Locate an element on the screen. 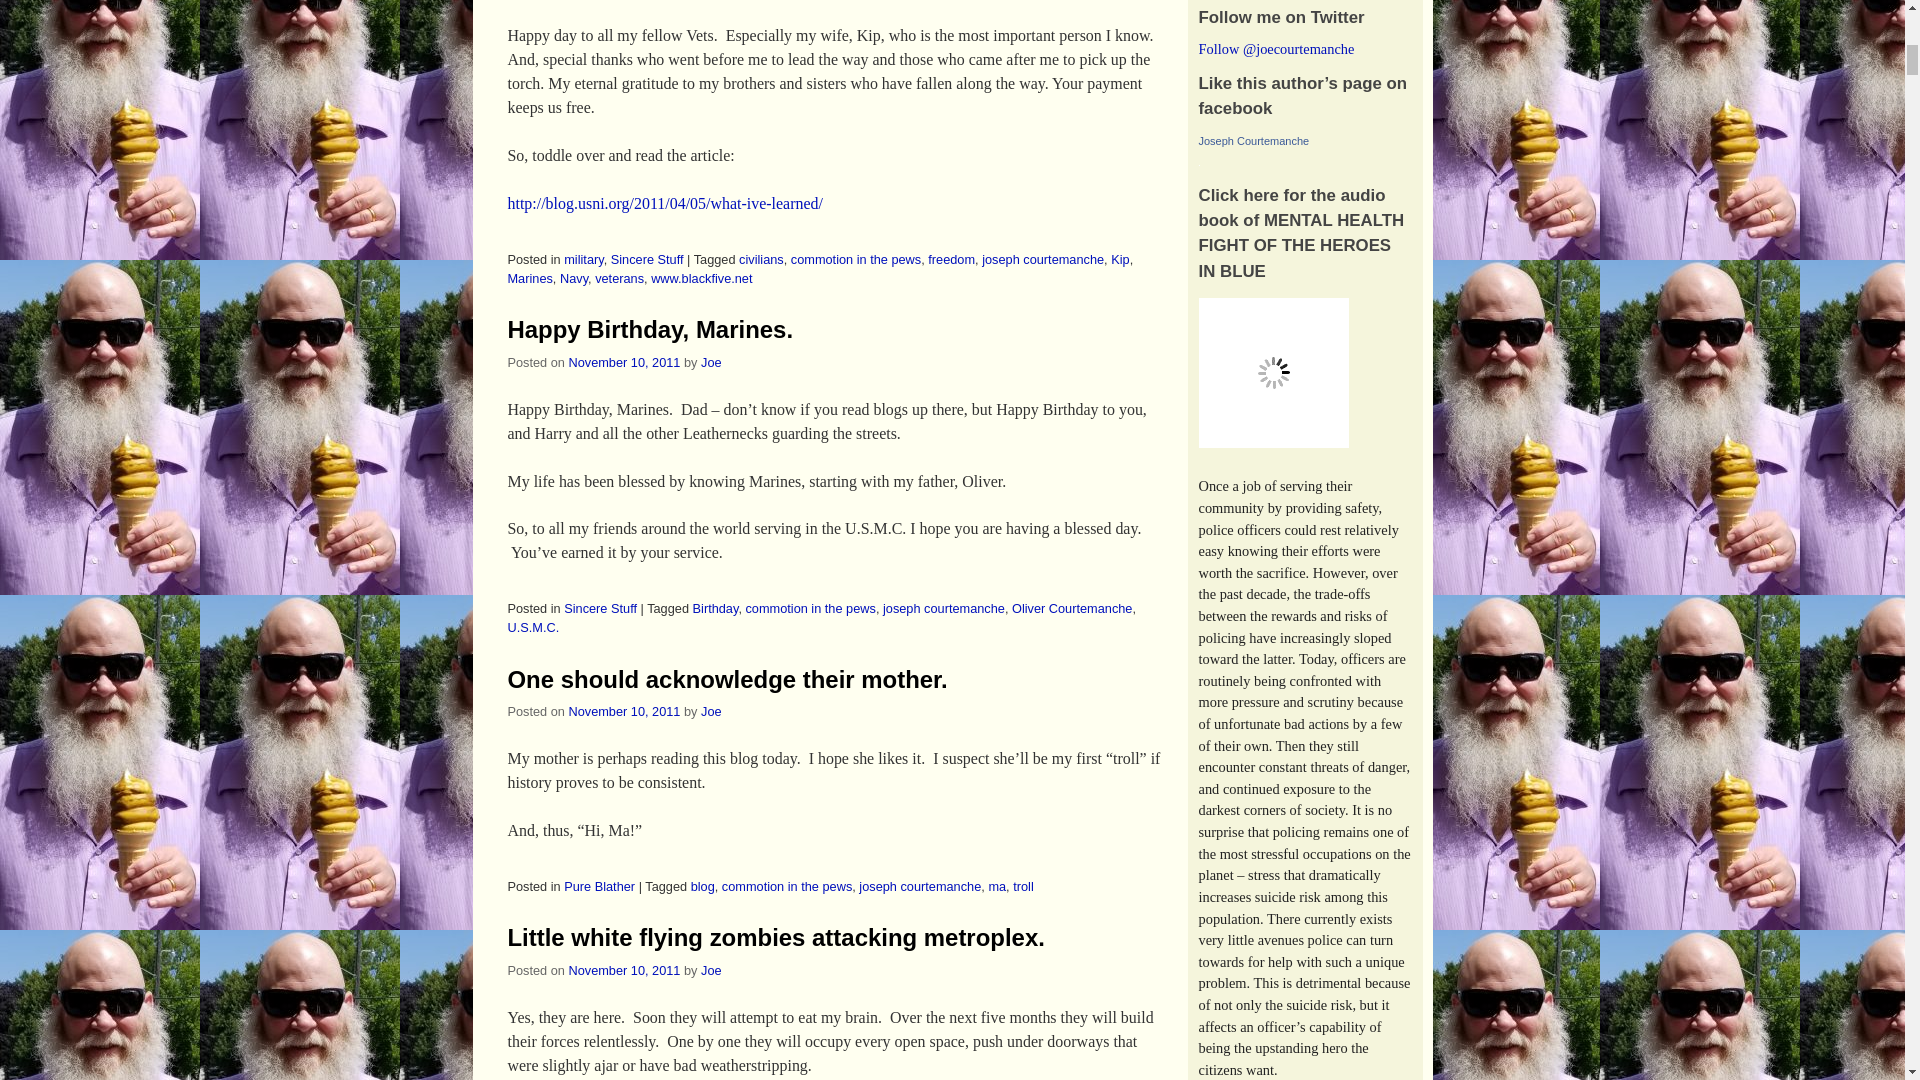  Sincere Stuff is located at coordinates (646, 258).